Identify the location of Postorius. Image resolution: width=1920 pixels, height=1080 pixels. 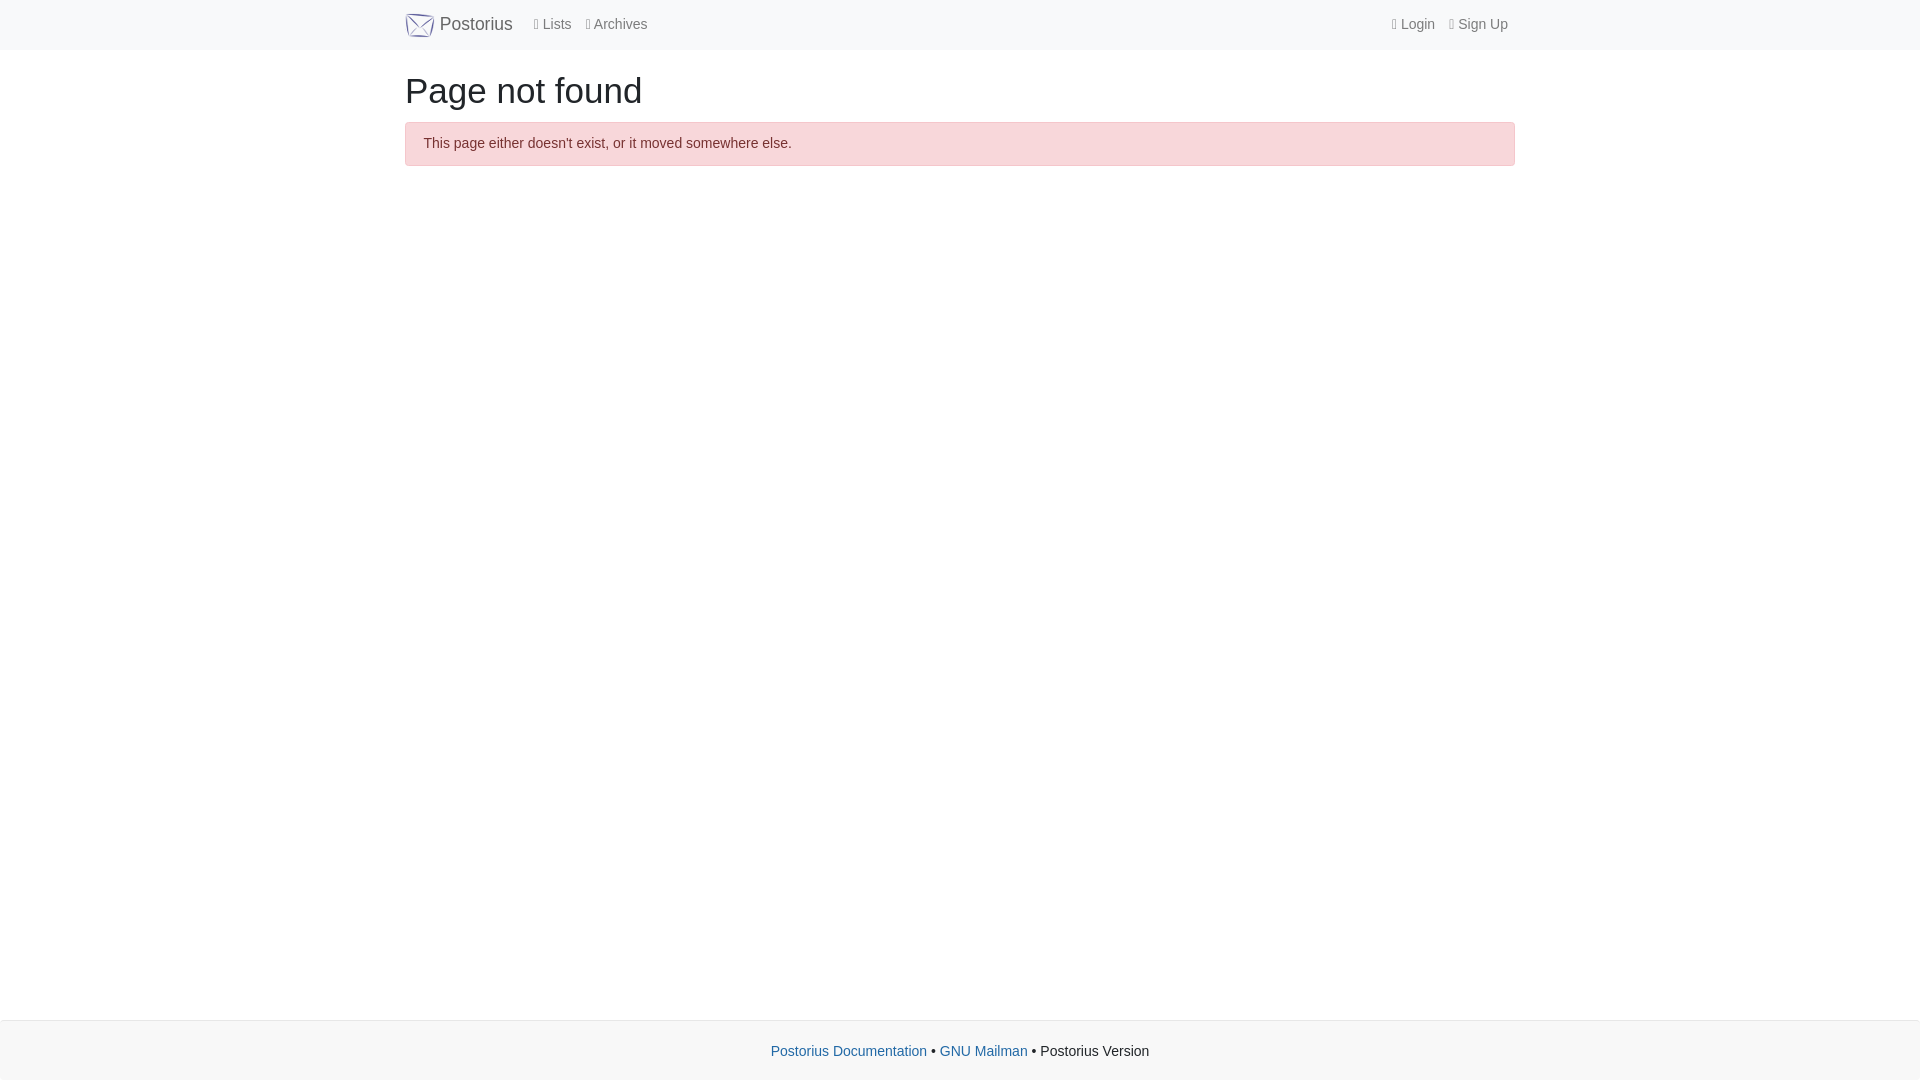
(458, 24).